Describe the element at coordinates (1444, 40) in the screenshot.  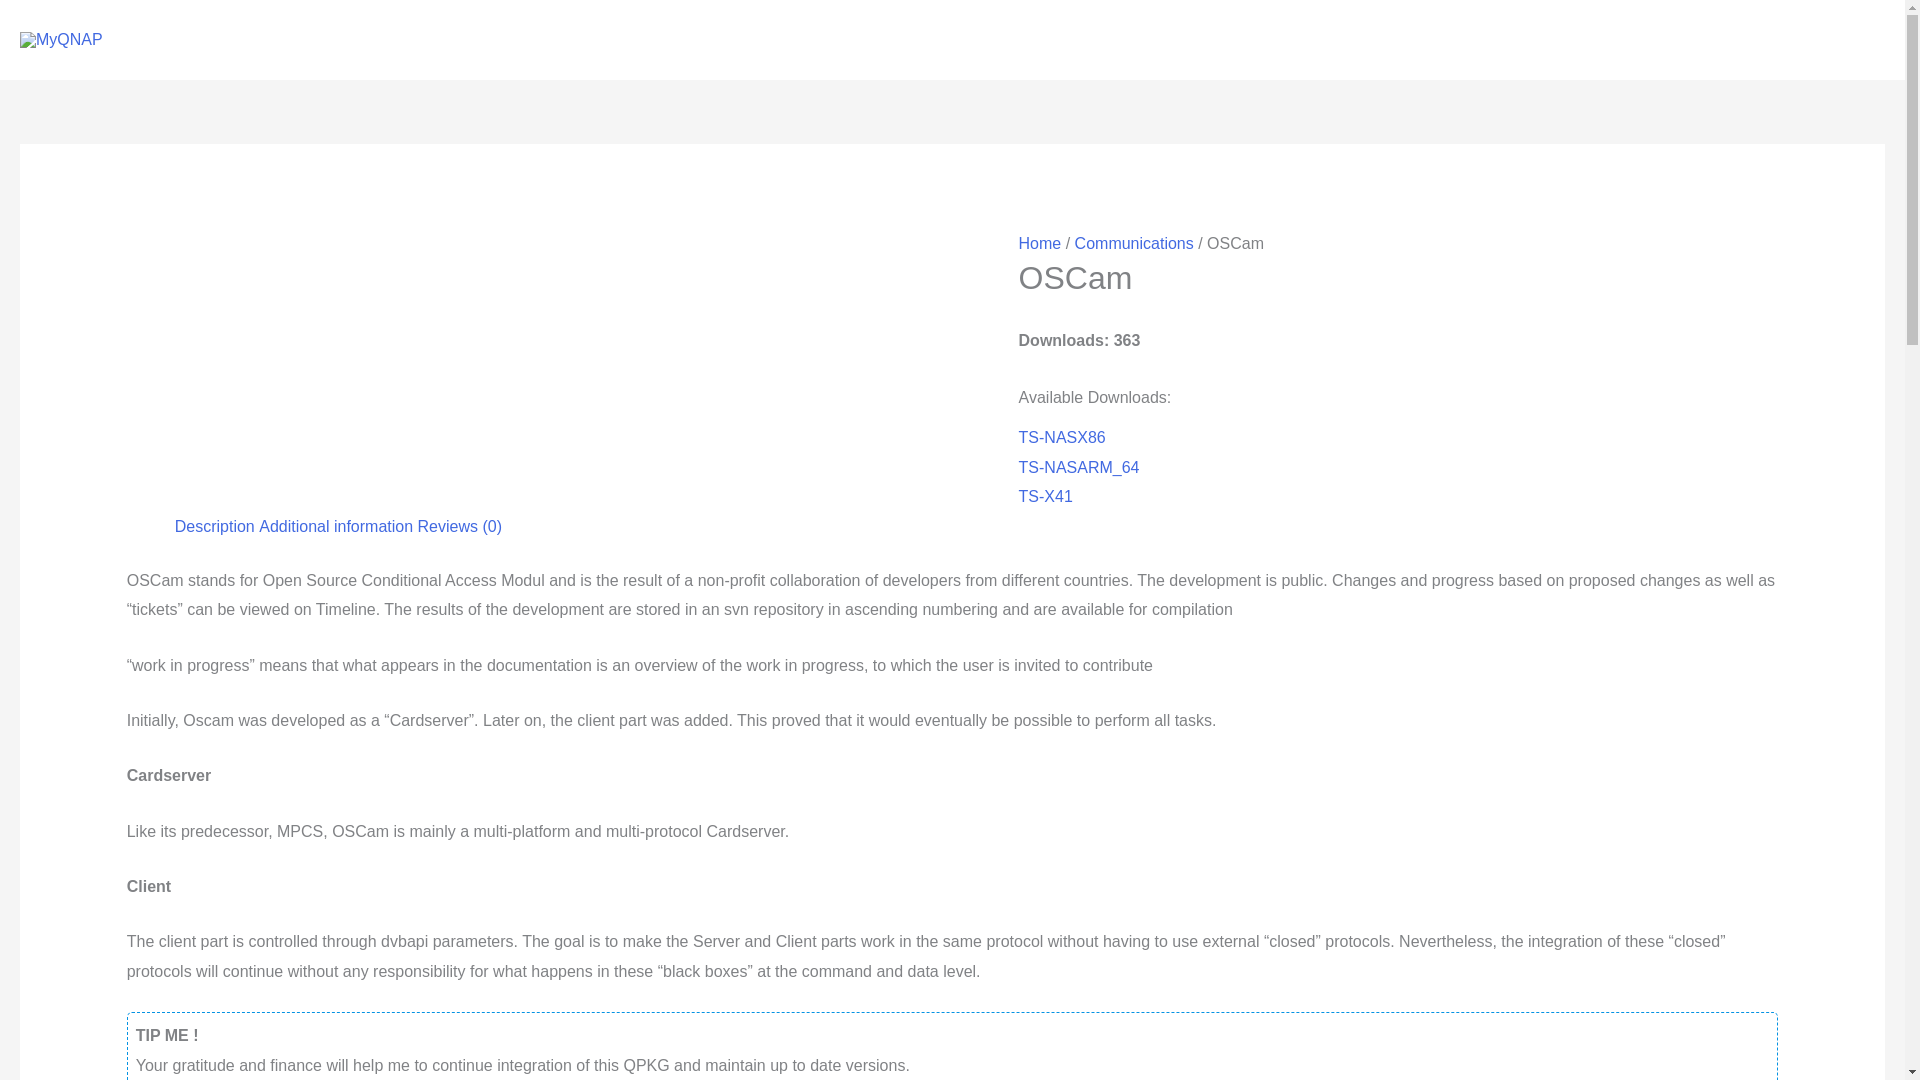
I see `News` at that location.